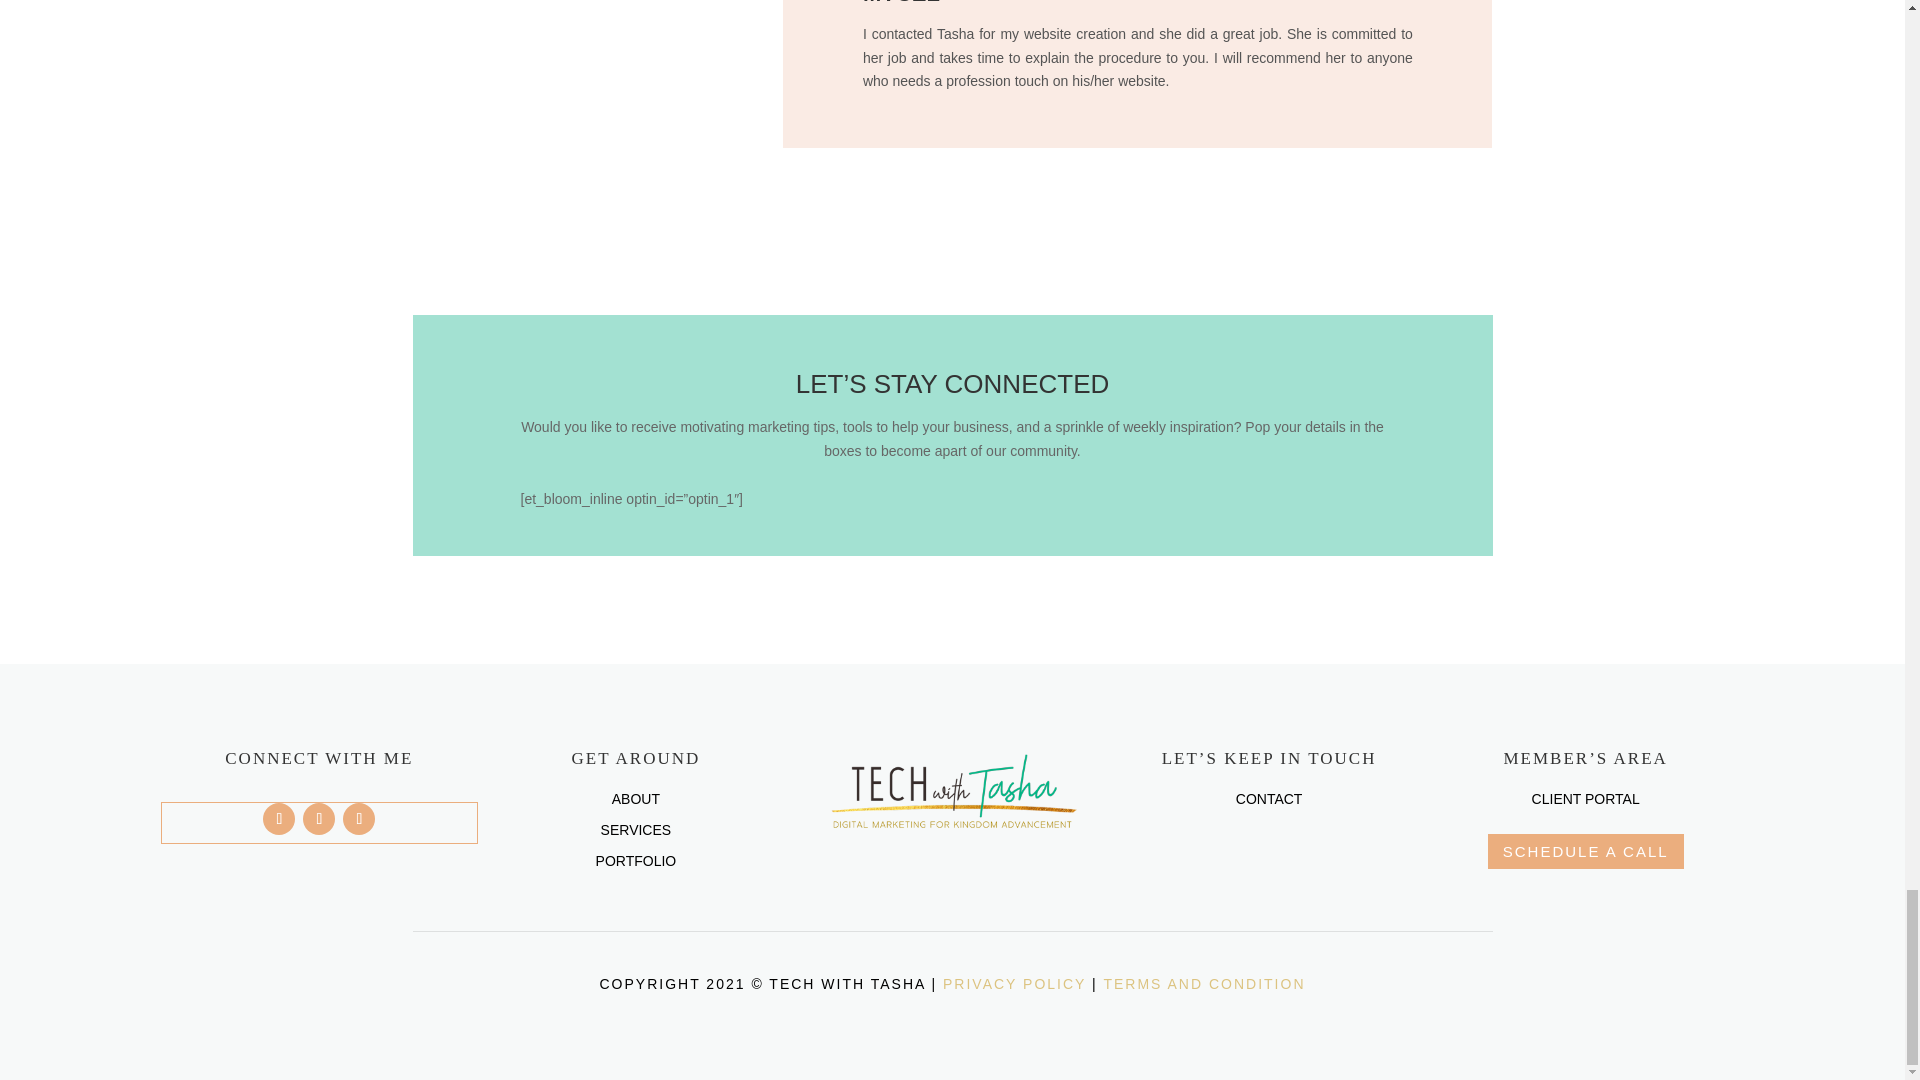 The height and width of the screenshot is (1080, 1920). What do you see at coordinates (636, 830) in the screenshot?
I see `SERVICES` at bounding box center [636, 830].